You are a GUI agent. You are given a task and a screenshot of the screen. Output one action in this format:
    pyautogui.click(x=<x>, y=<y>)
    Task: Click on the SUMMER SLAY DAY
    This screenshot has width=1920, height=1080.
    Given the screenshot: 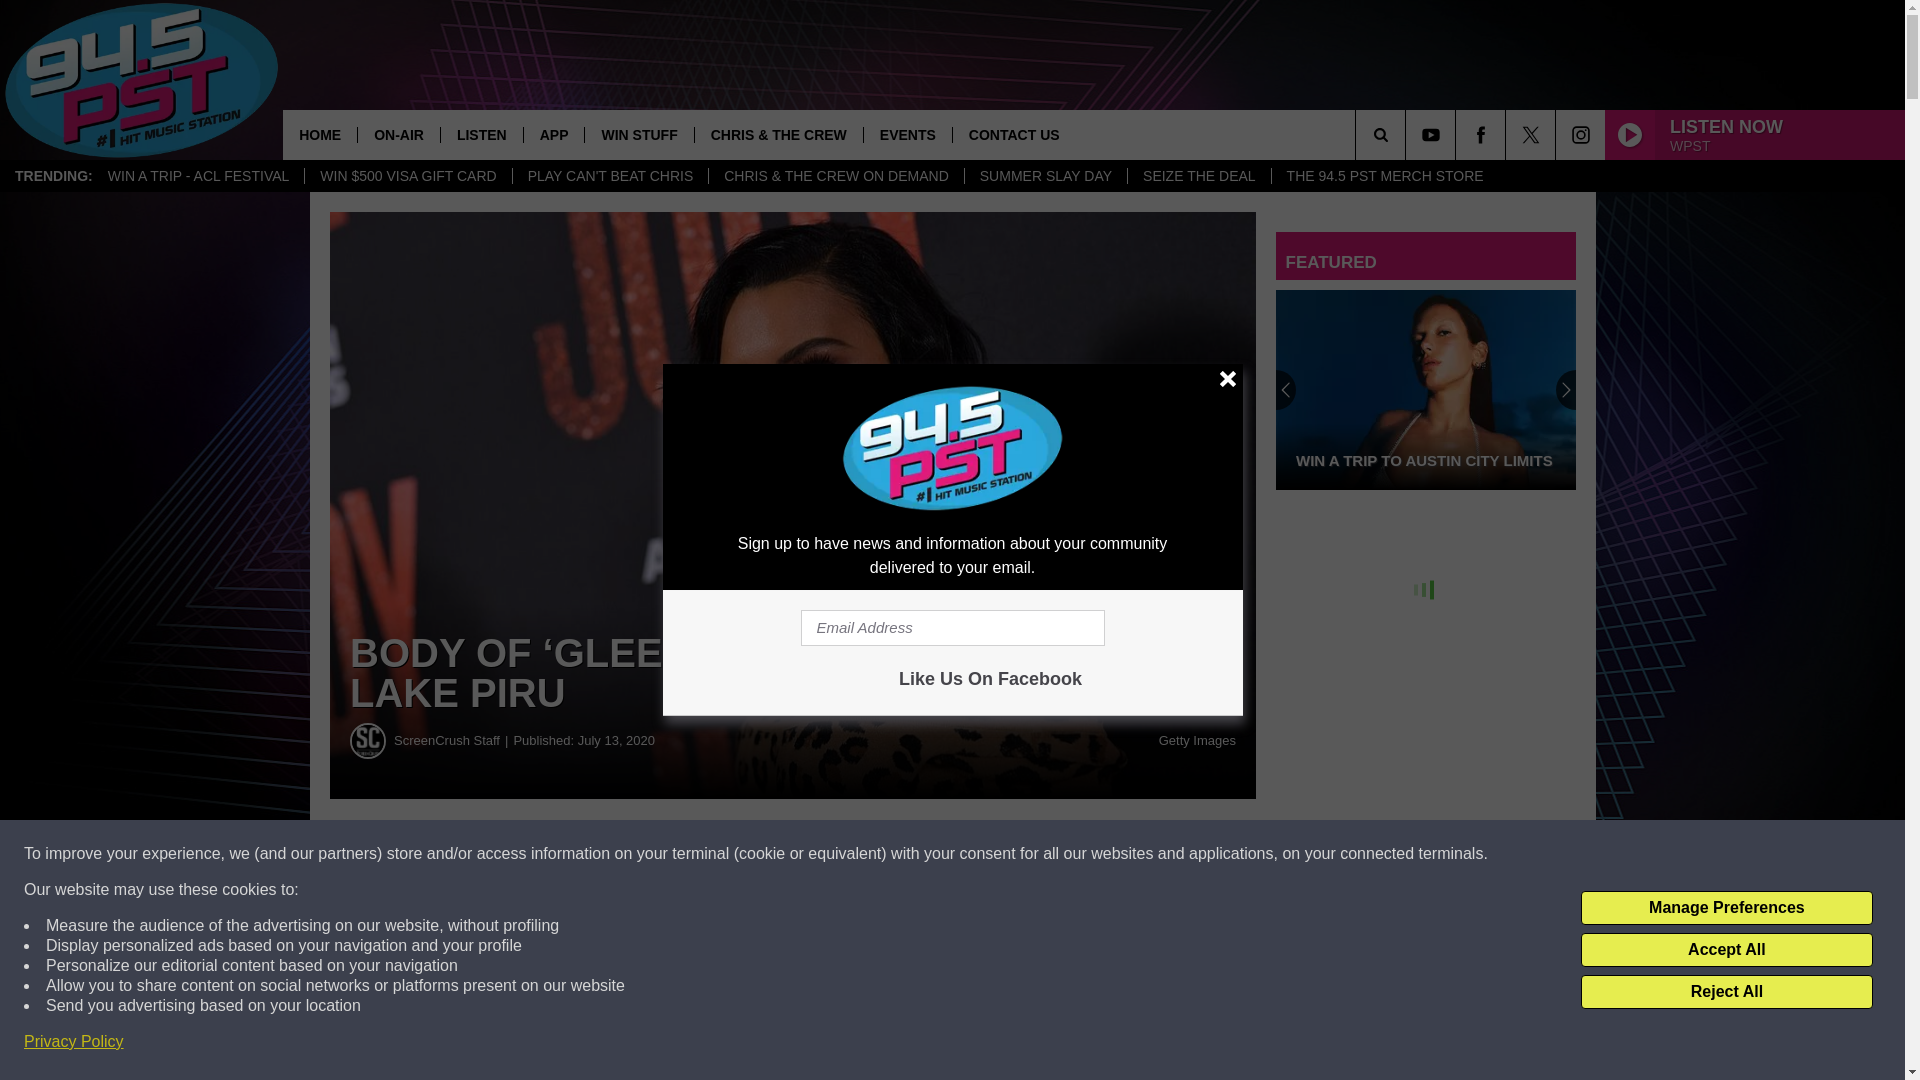 What is the action you would take?
    pyautogui.click(x=1045, y=176)
    